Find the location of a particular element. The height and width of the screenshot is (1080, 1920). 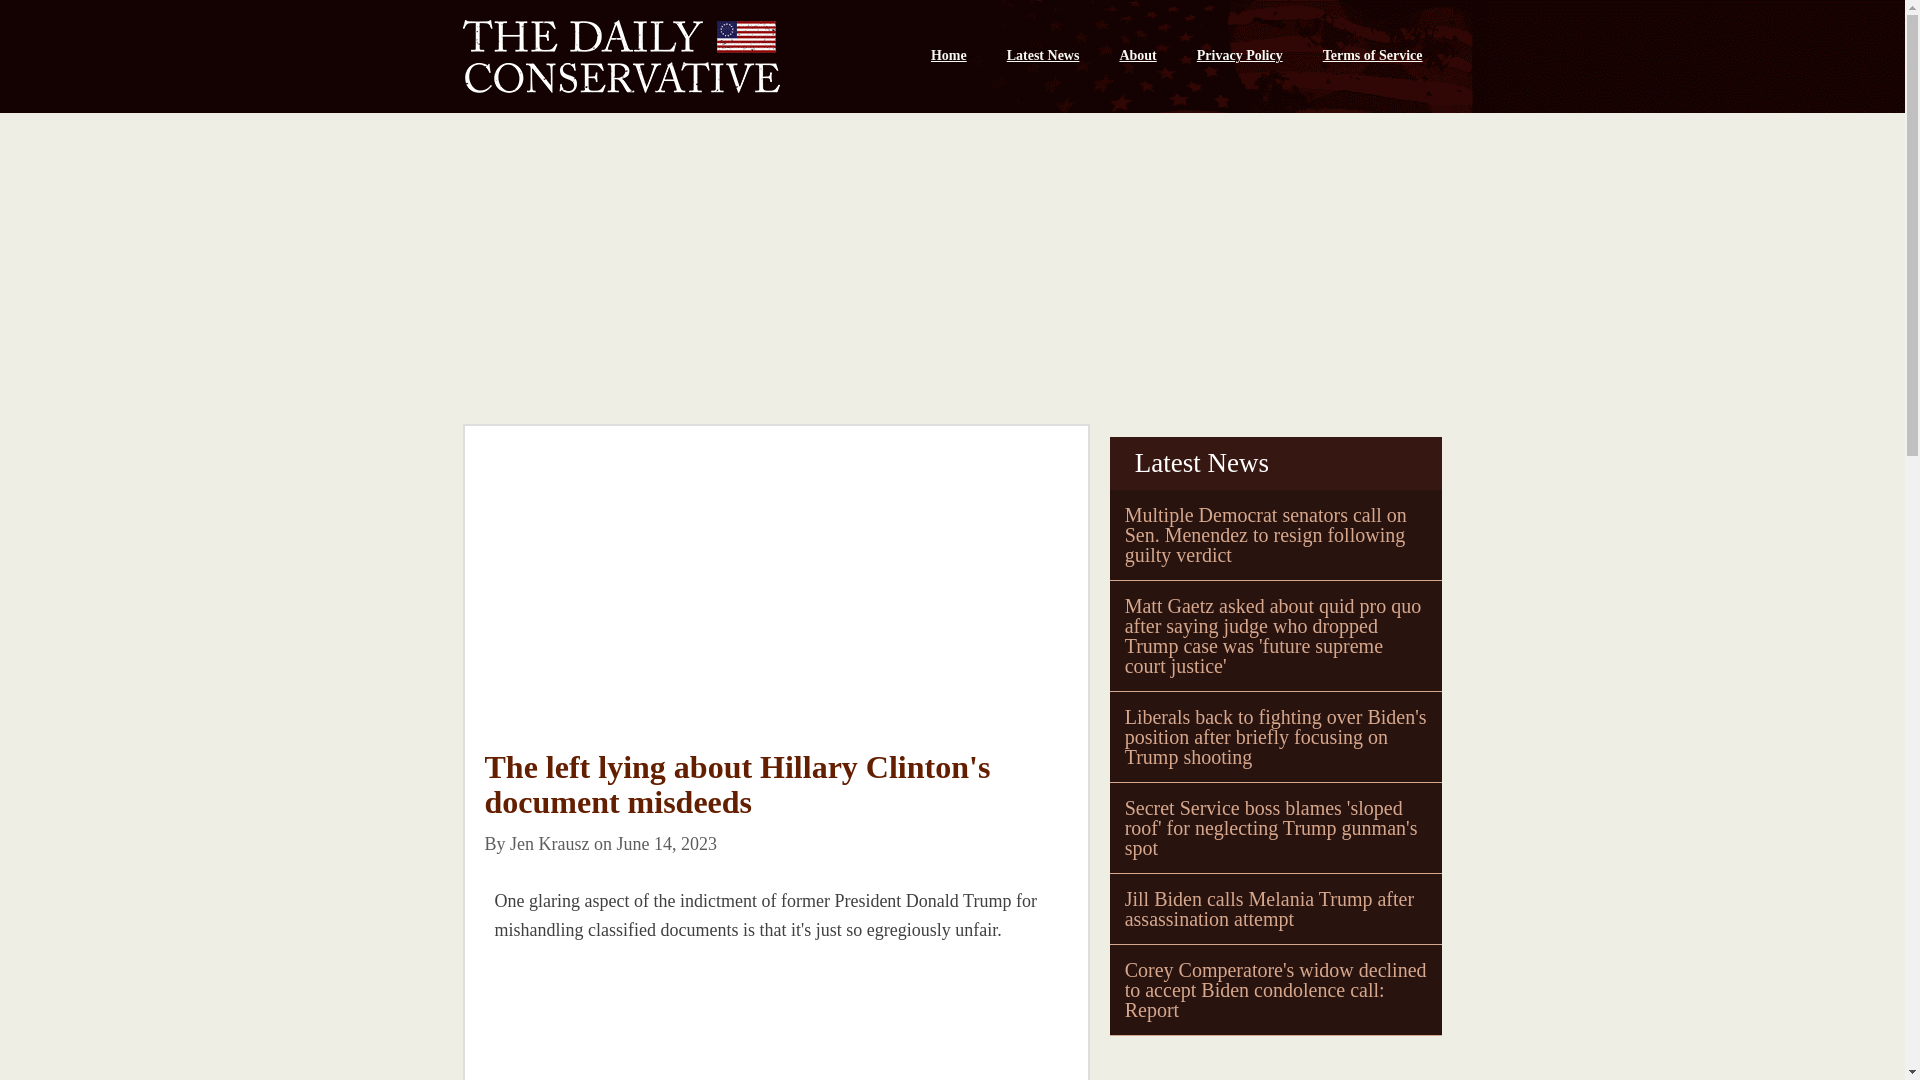

About is located at coordinates (1136, 56).